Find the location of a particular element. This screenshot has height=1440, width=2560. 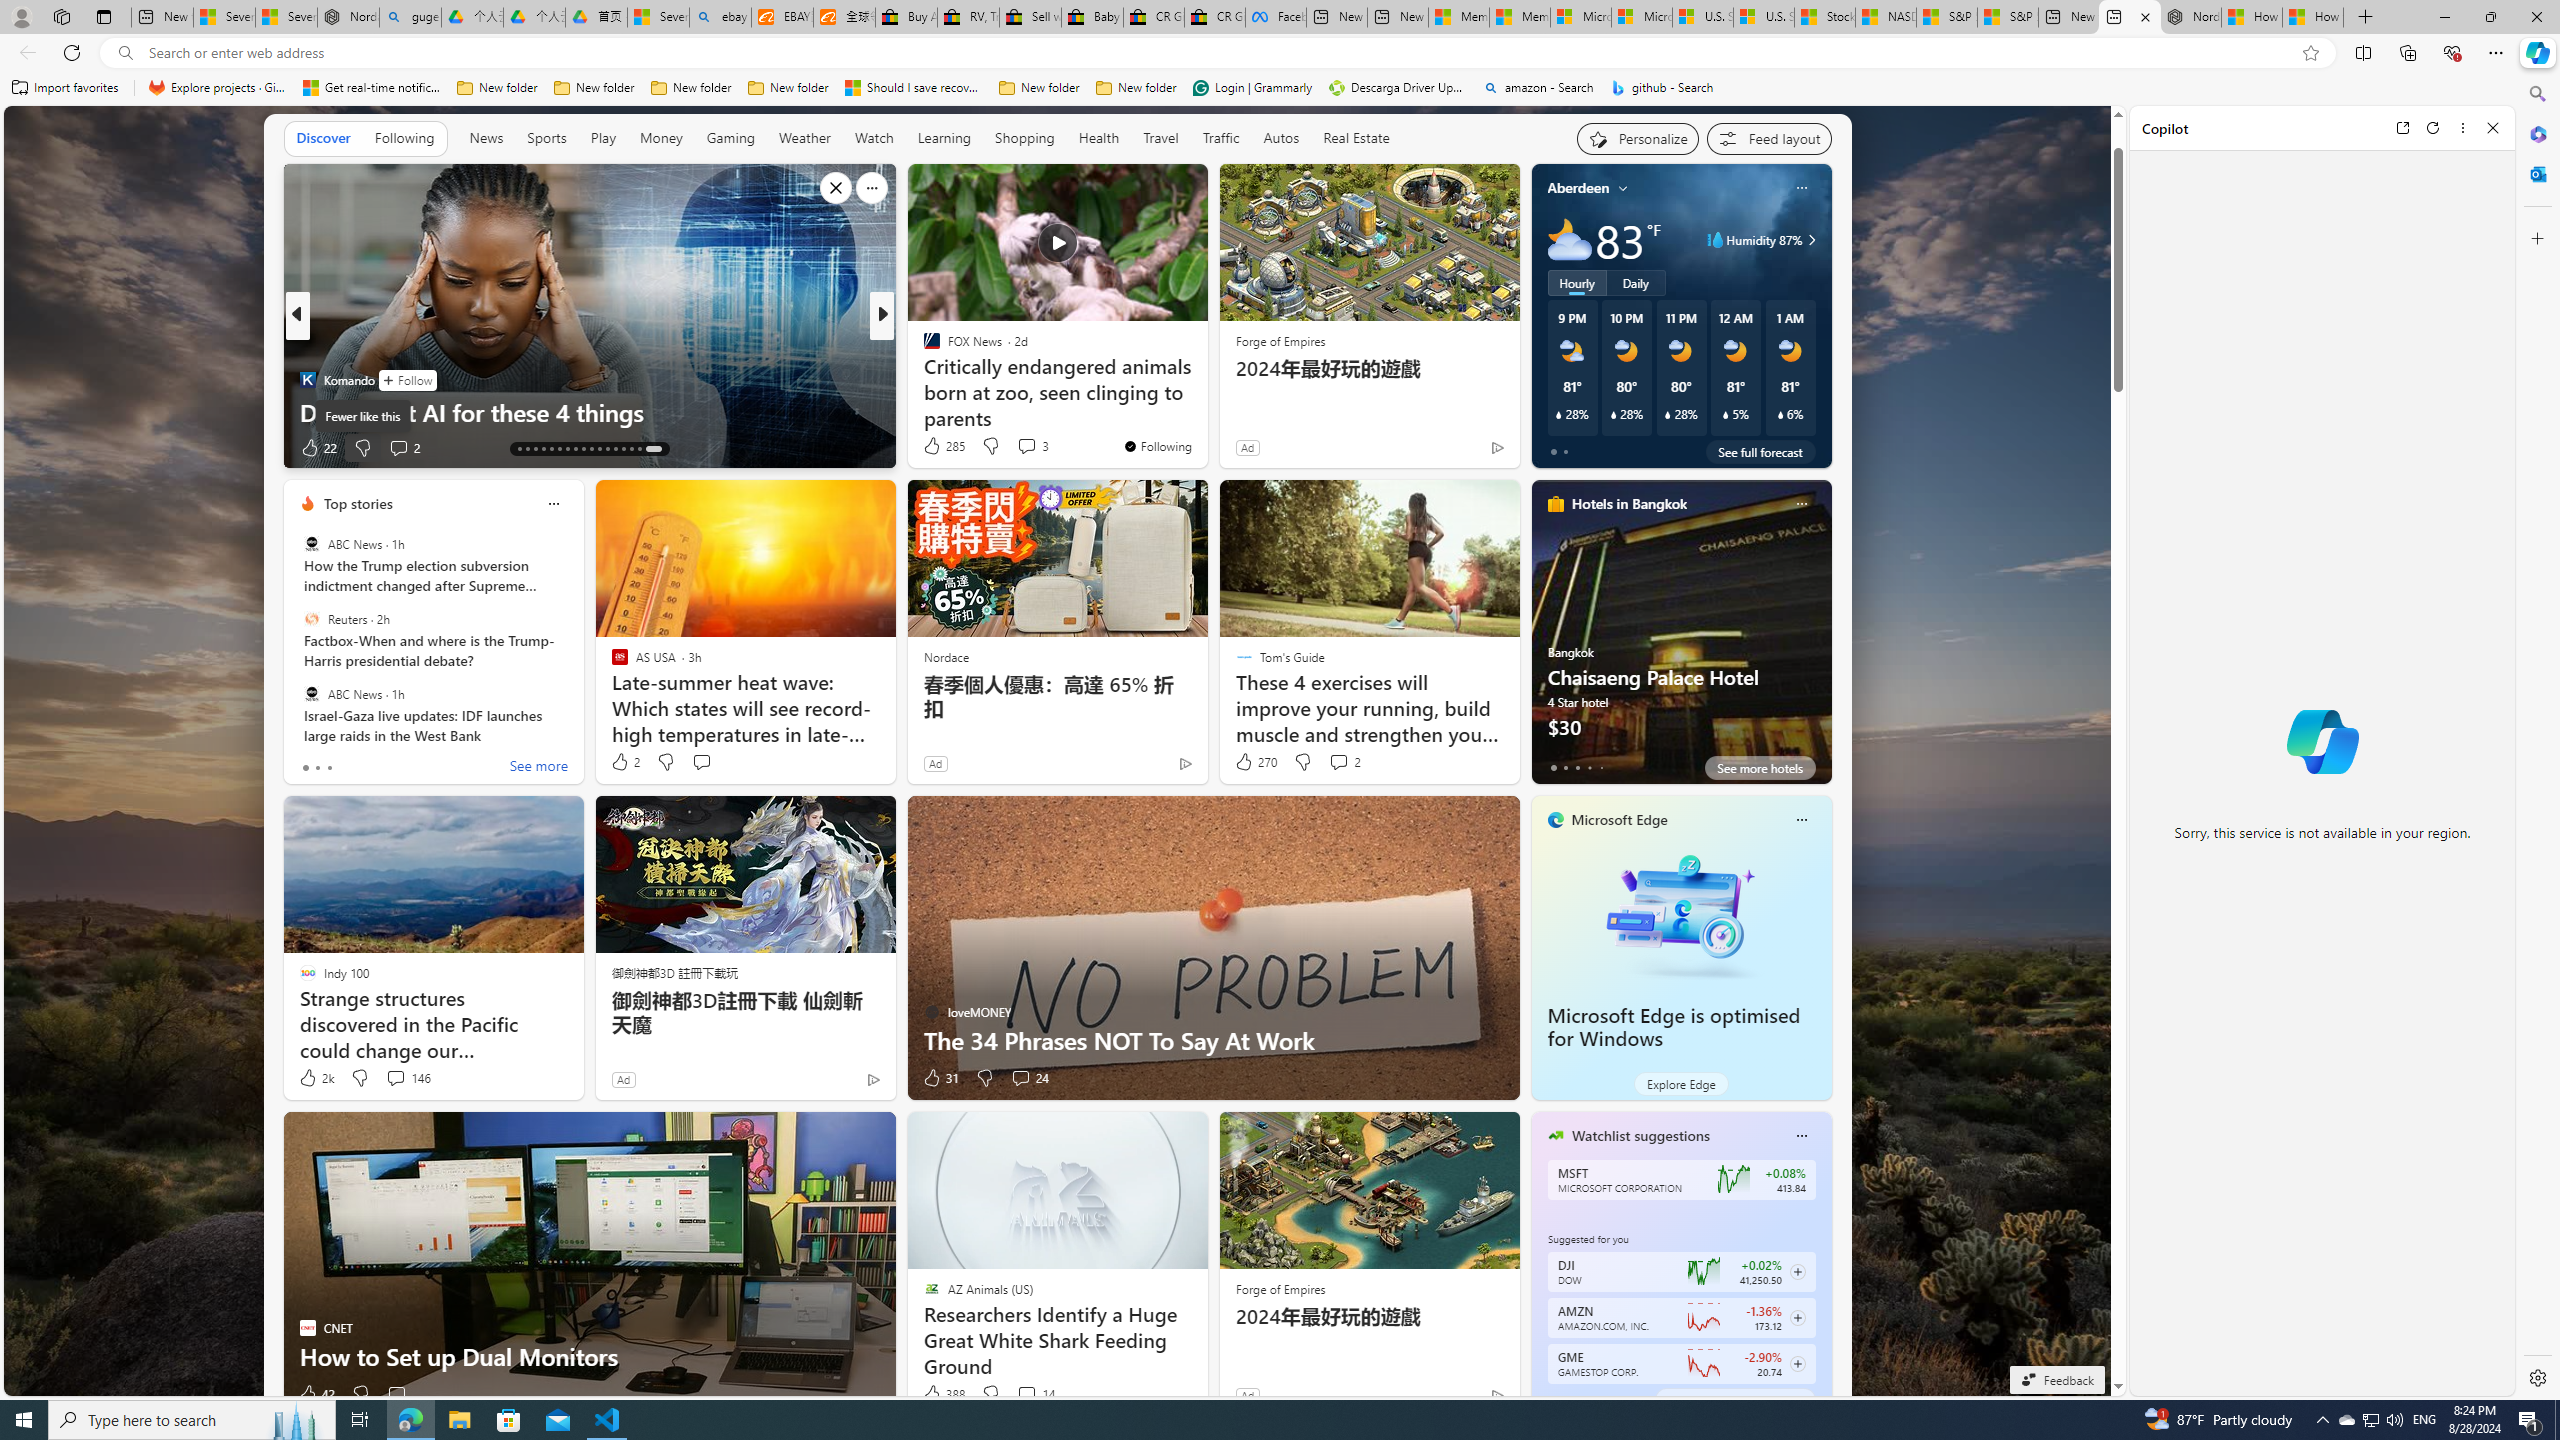

Follow is located at coordinates (408, 380).